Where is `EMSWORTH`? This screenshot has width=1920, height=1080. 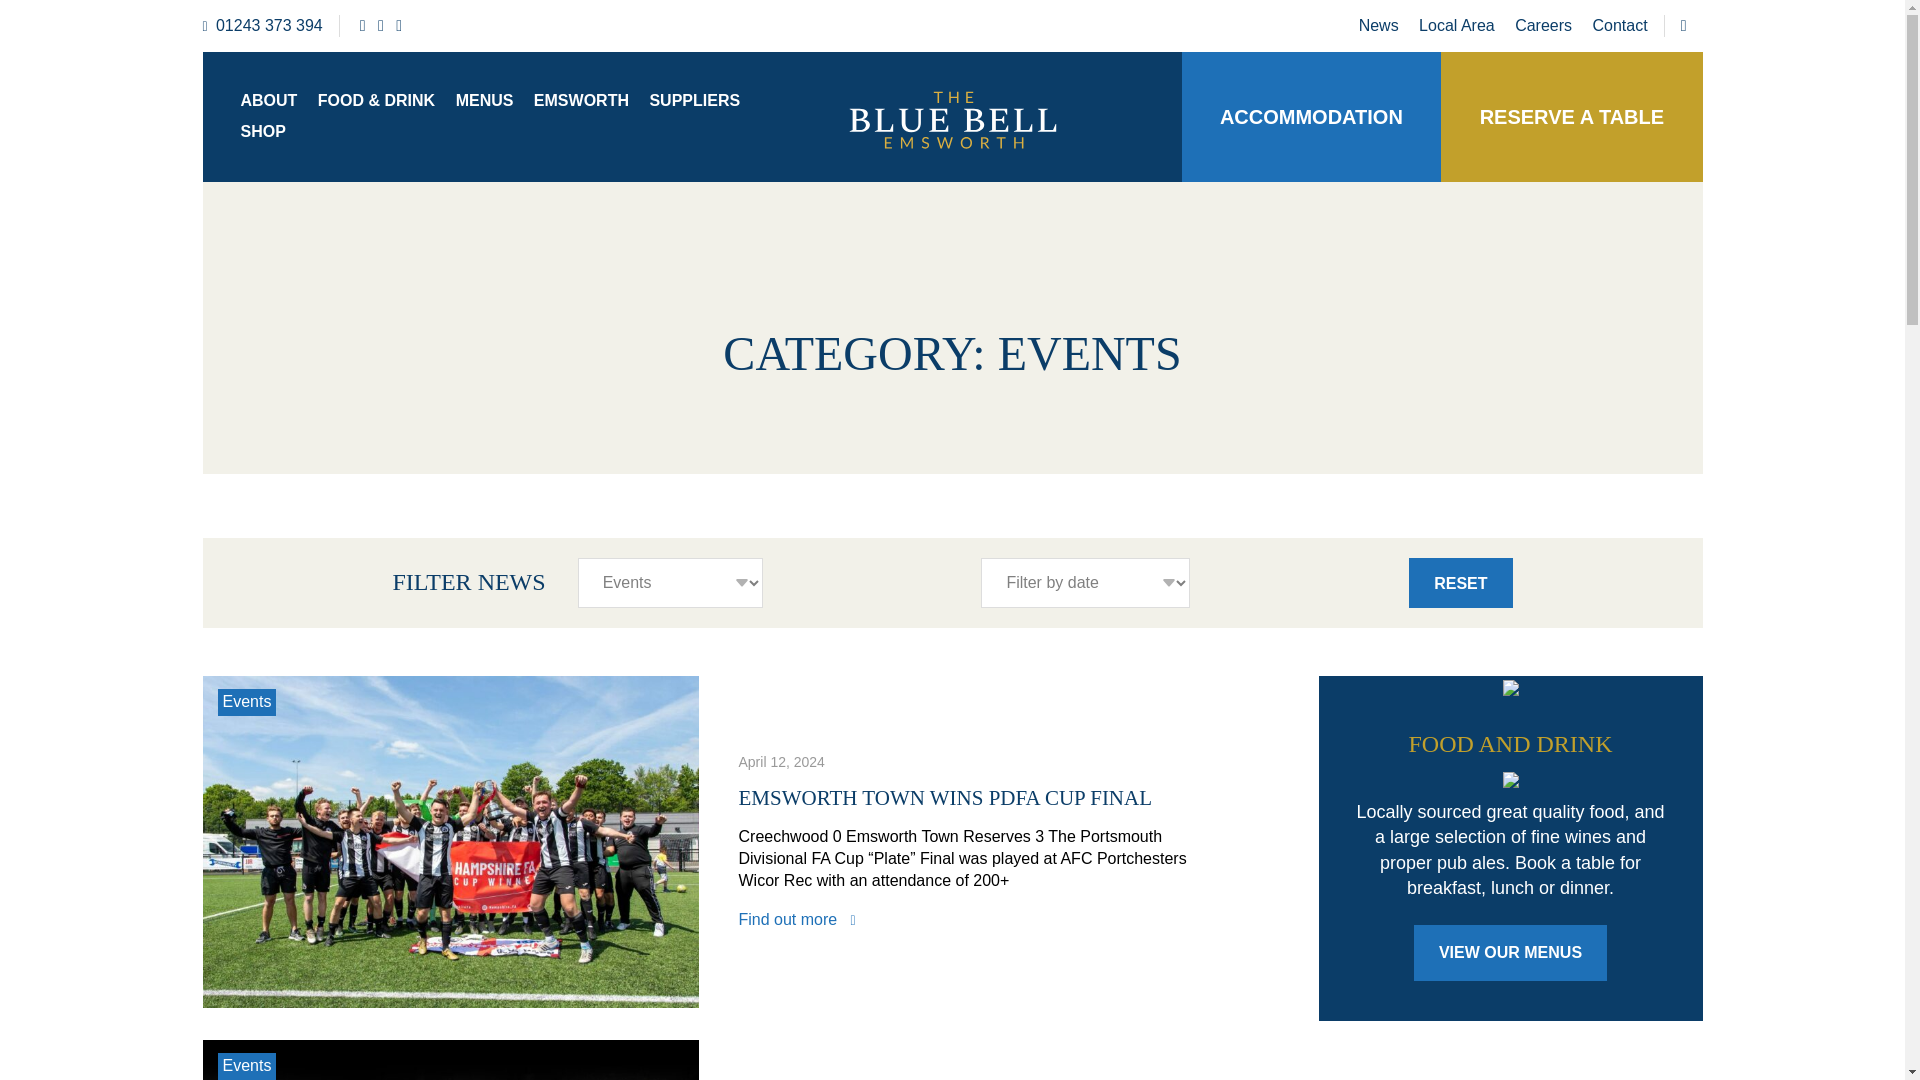 EMSWORTH is located at coordinates (581, 100).